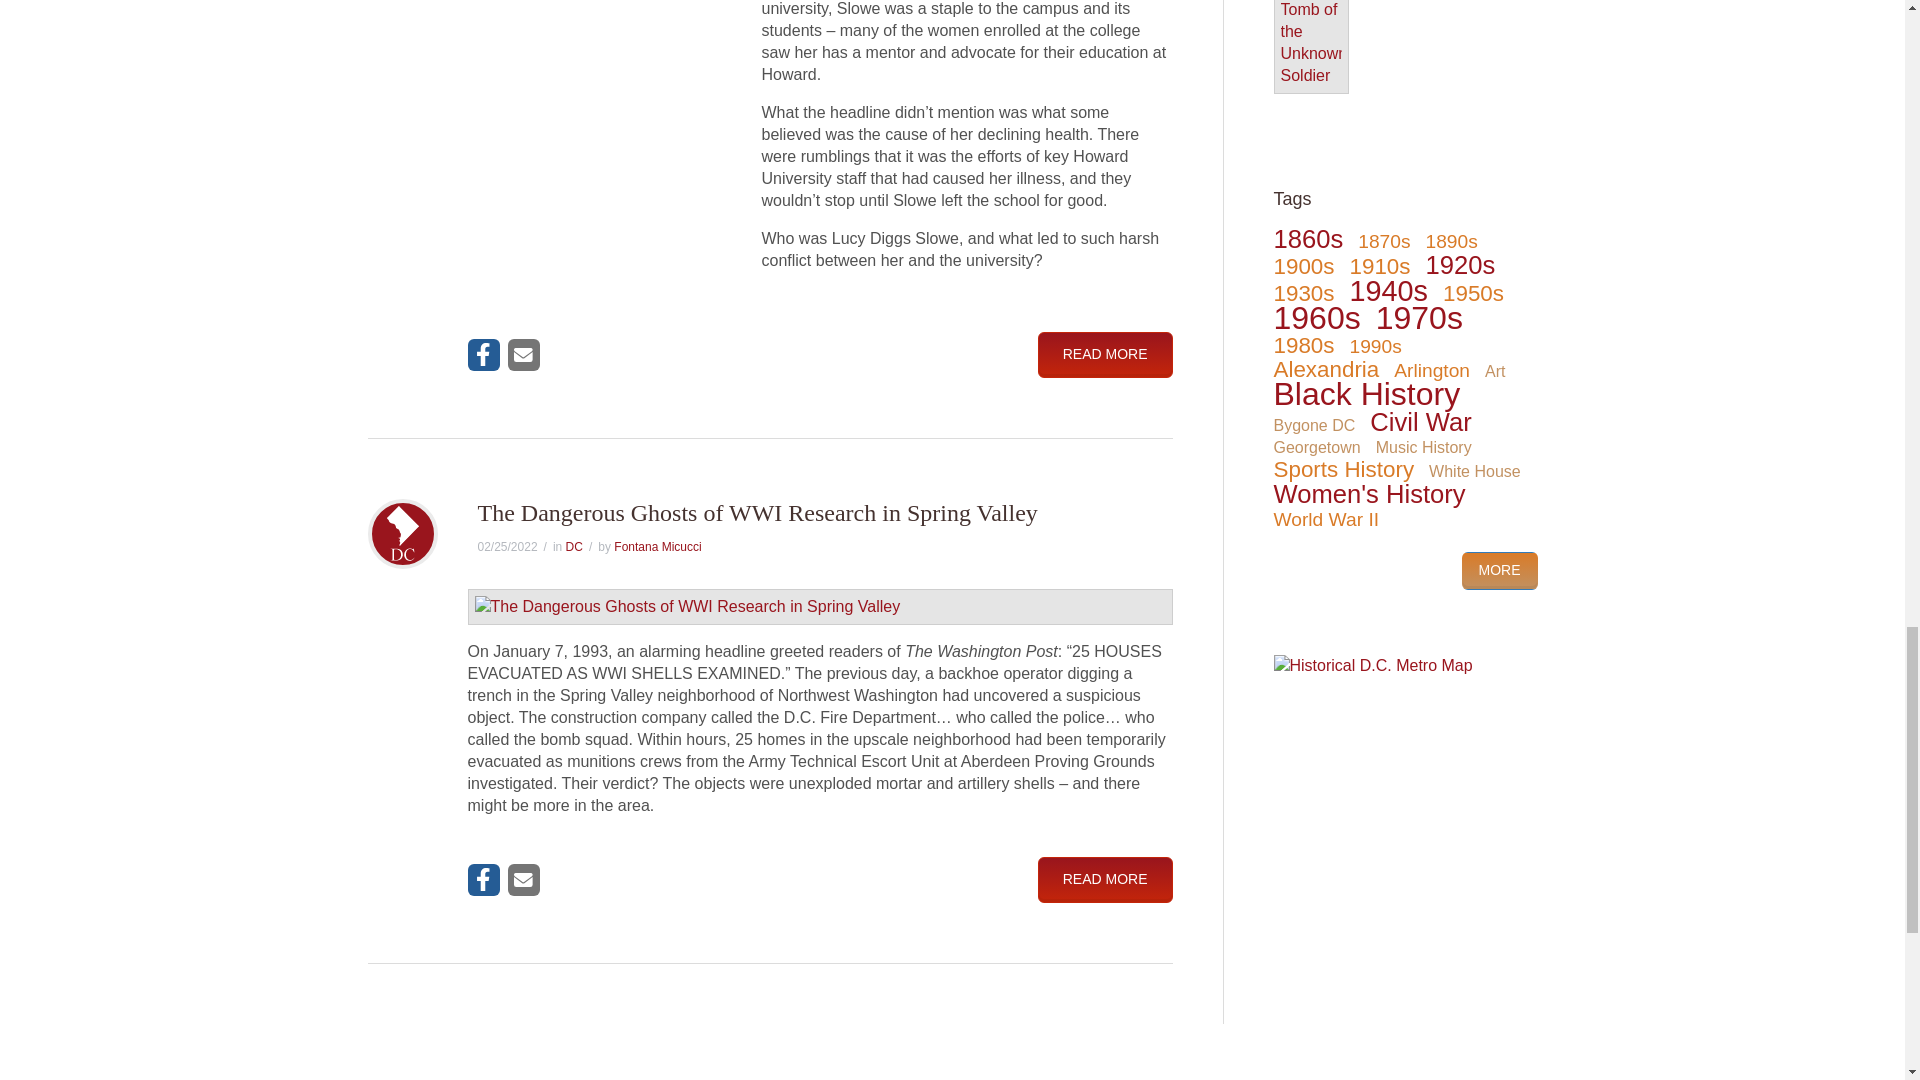 The image size is (1920, 1080). Describe the element at coordinates (484, 355) in the screenshot. I see `Share by Facebook` at that location.